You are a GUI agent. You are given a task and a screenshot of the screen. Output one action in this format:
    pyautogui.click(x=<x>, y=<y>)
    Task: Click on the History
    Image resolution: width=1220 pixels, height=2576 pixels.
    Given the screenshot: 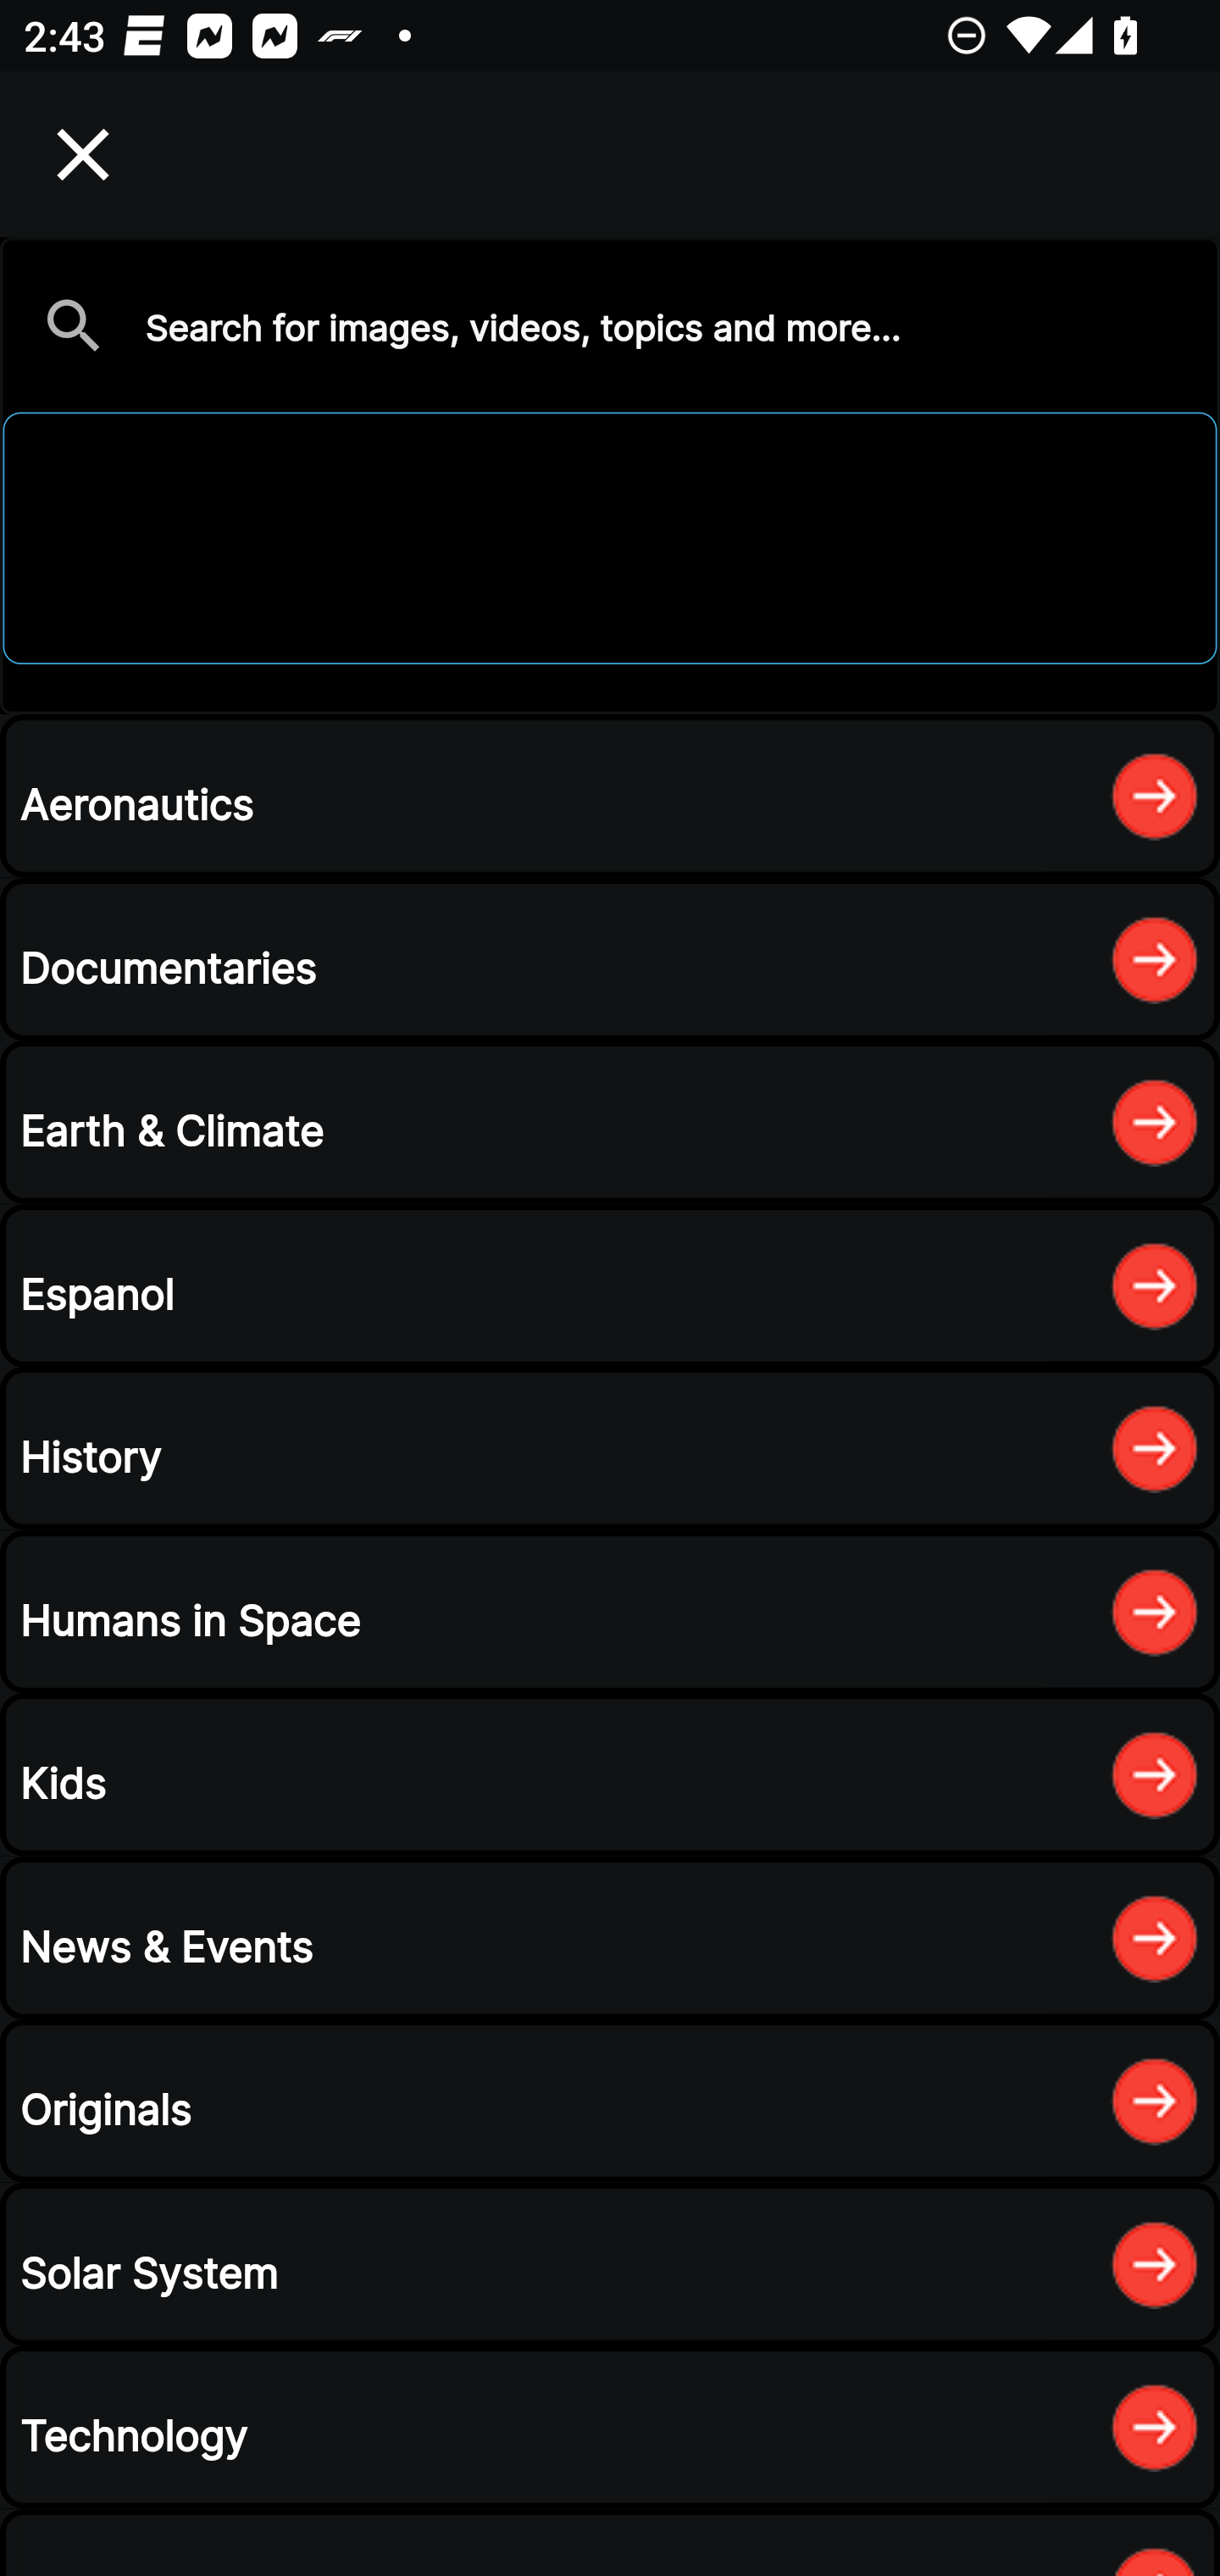 What is the action you would take?
    pyautogui.click(x=610, y=1449)
    